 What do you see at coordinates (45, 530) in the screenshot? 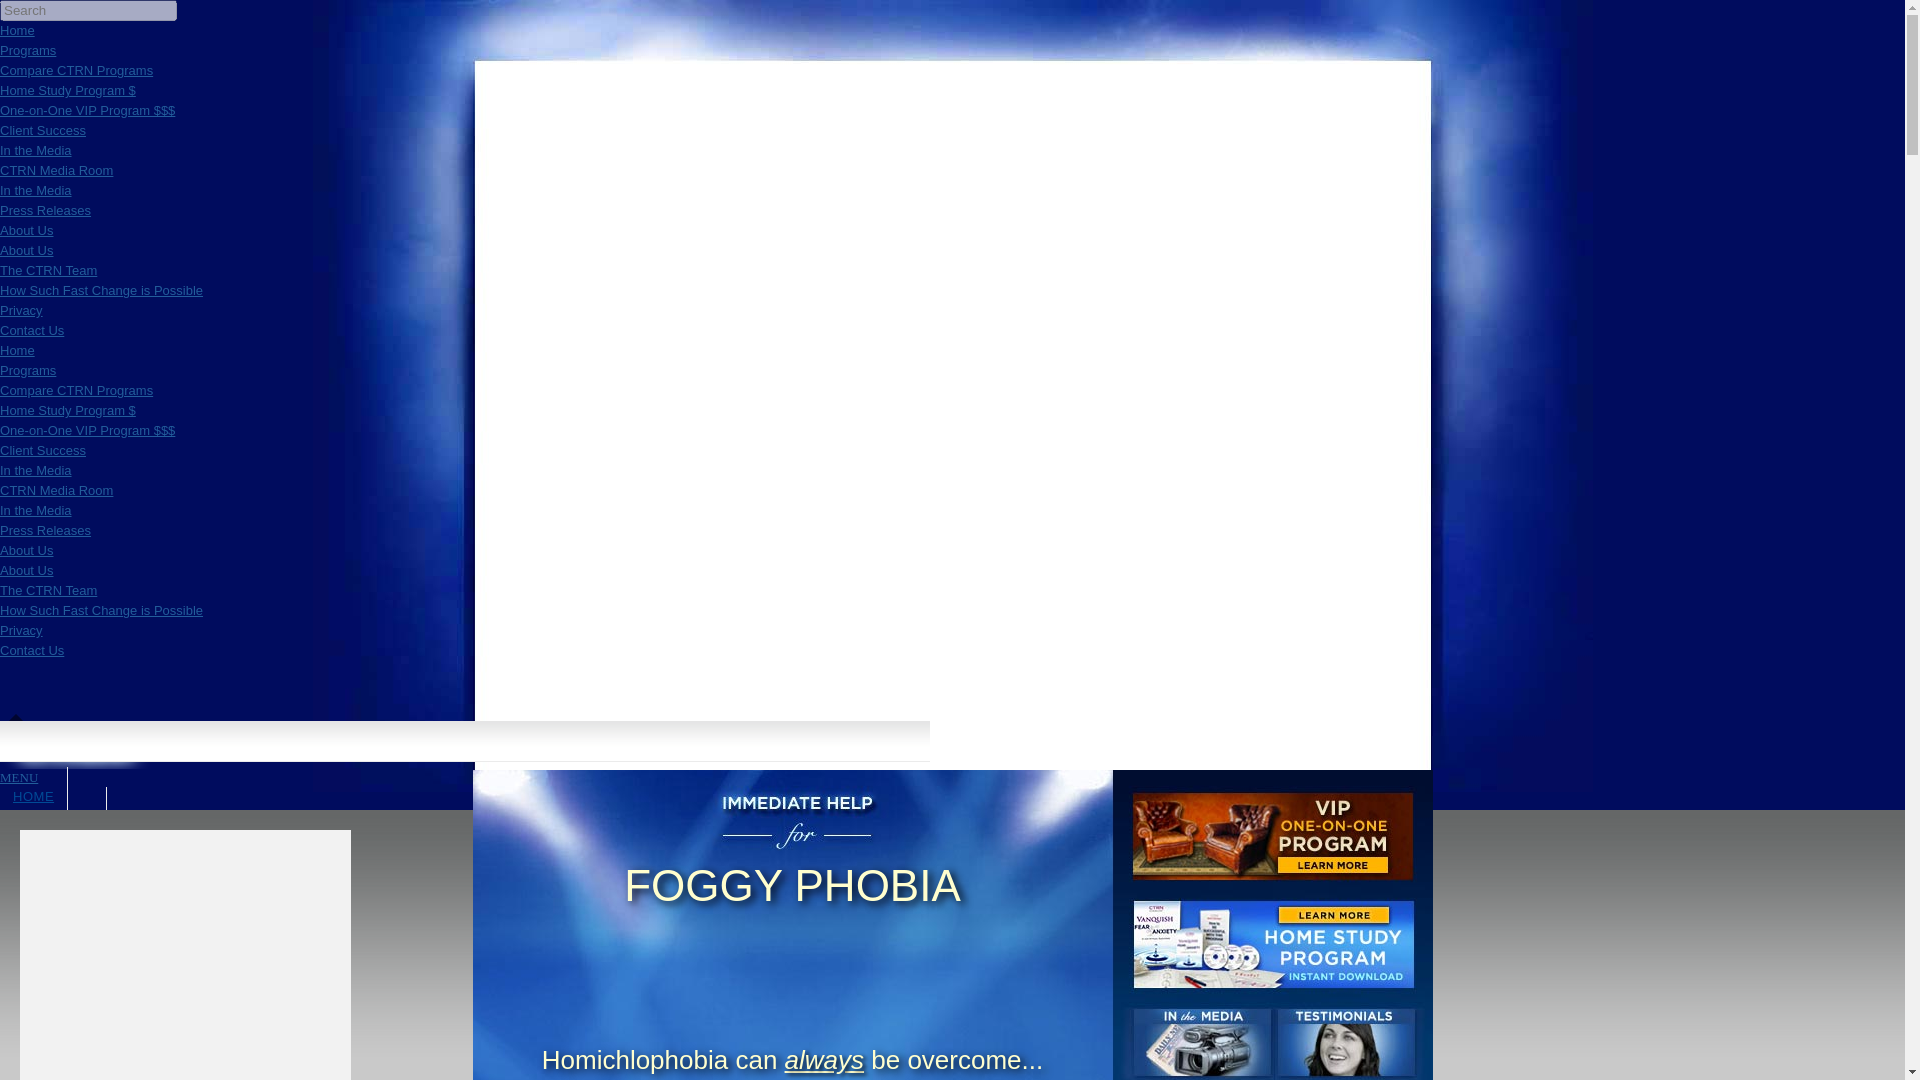
I see `Press Releases` at bounding box center [45, 530].